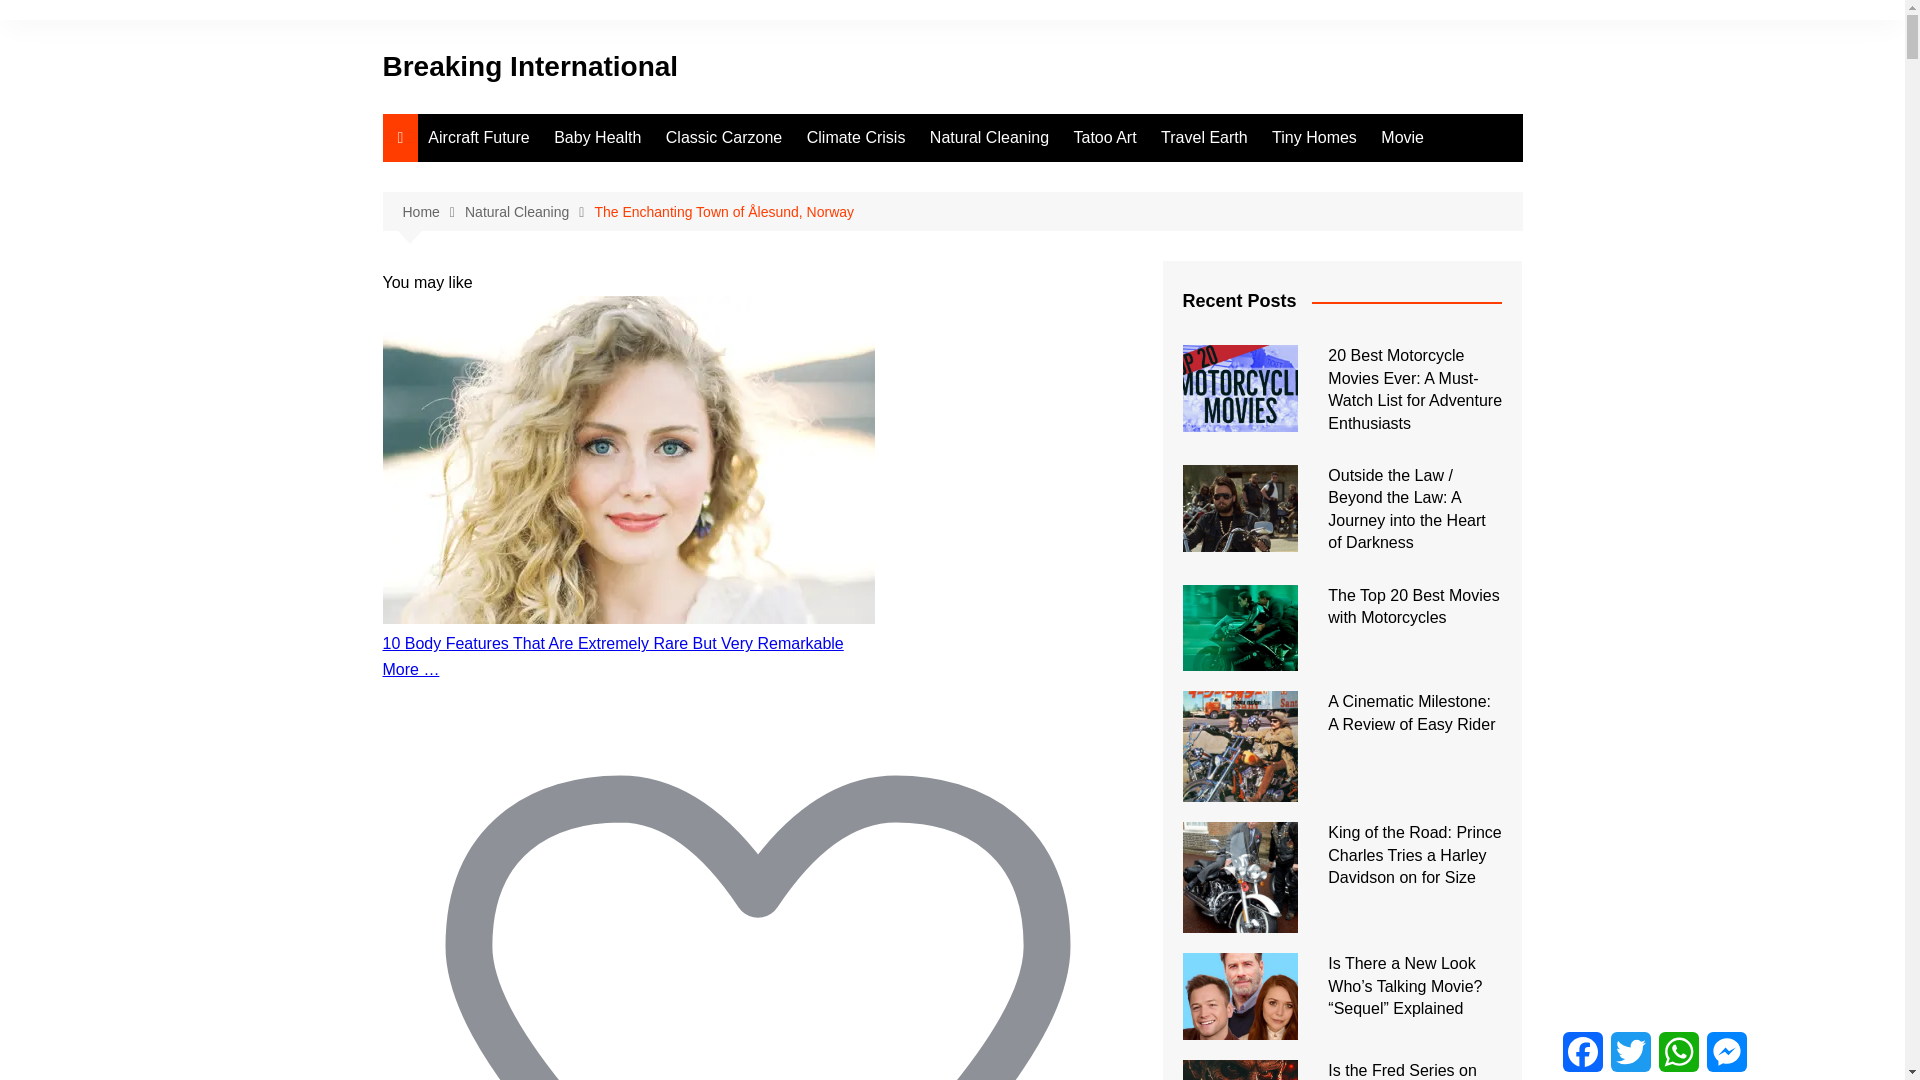 Image resolution: width=1920 pixels, height=1080 pixels. What do you see at coordinates (478, 138) in the screenshot?
I see `Aircraft Future` at bounding box center [478, 138].